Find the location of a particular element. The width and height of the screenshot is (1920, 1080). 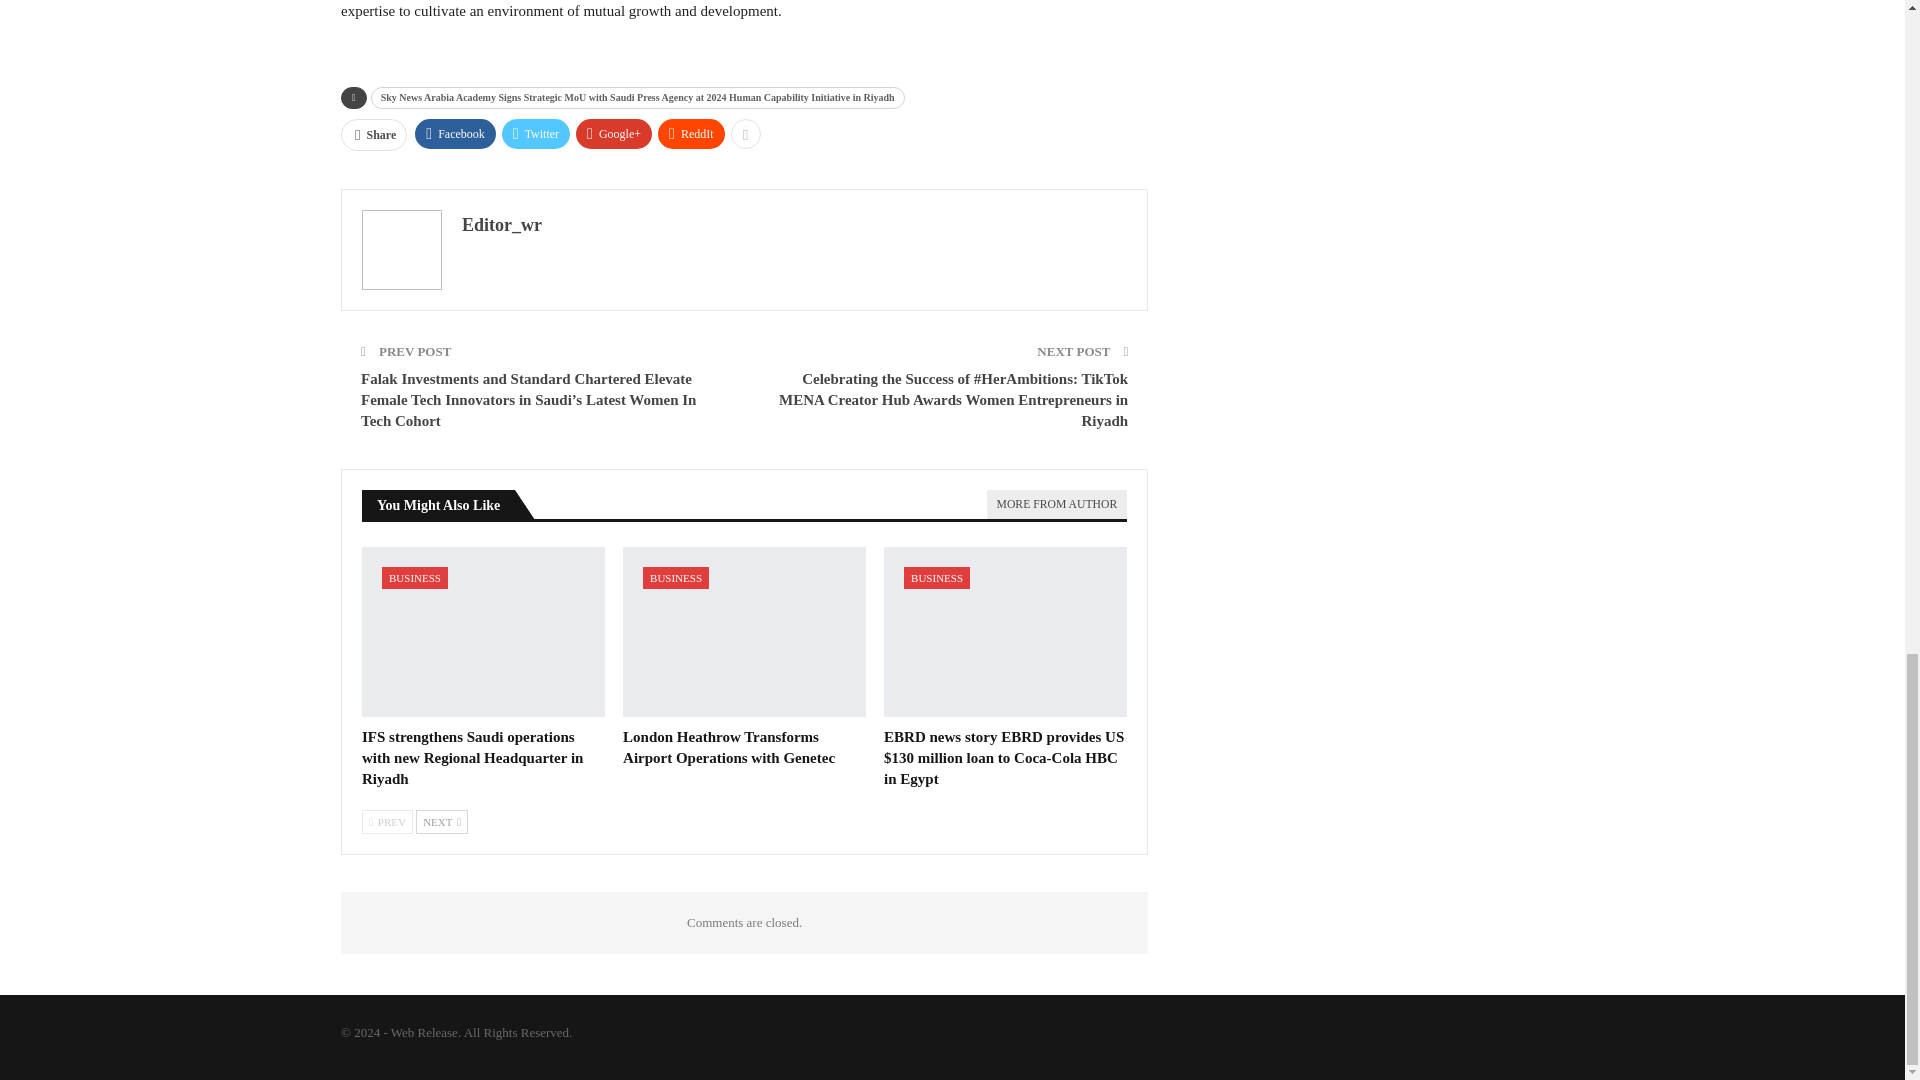

Next is located at coordinates (442, 822).